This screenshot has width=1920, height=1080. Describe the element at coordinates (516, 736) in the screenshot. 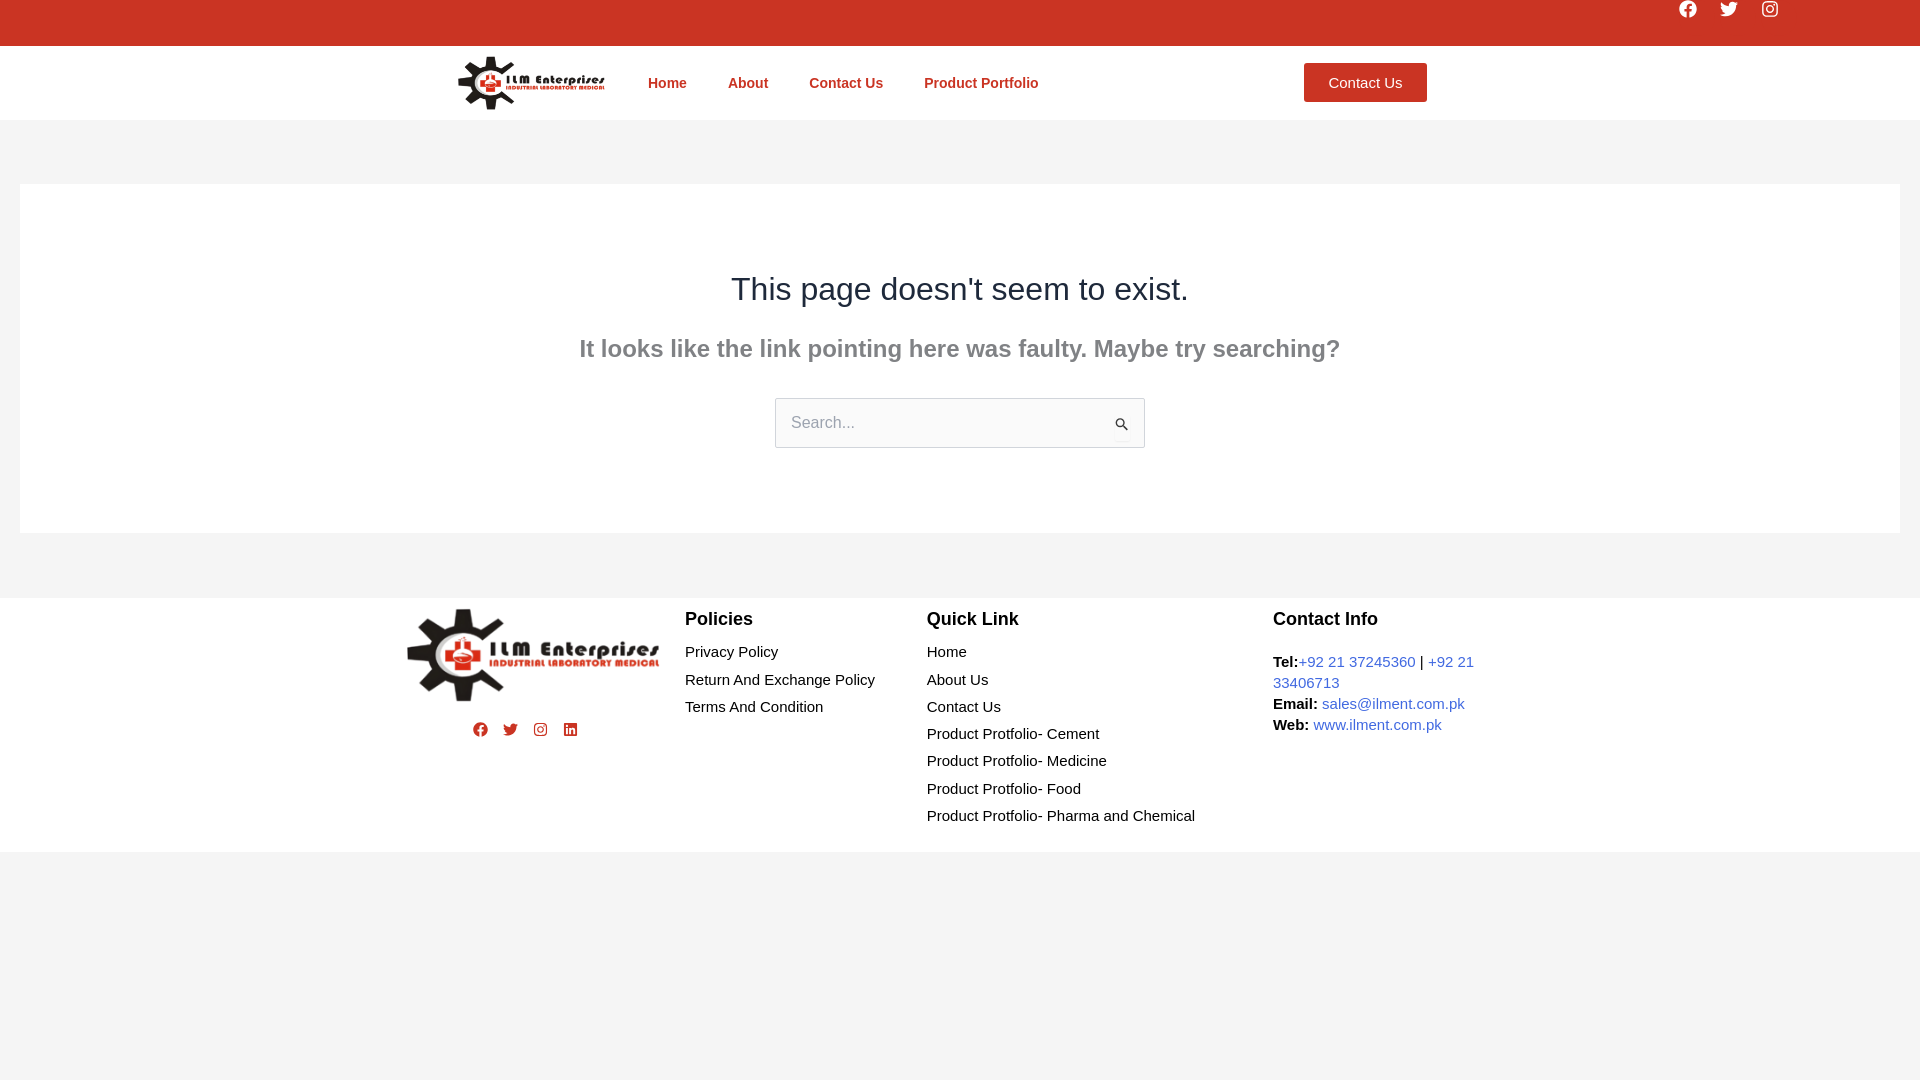

I see `Twitter` at that location.